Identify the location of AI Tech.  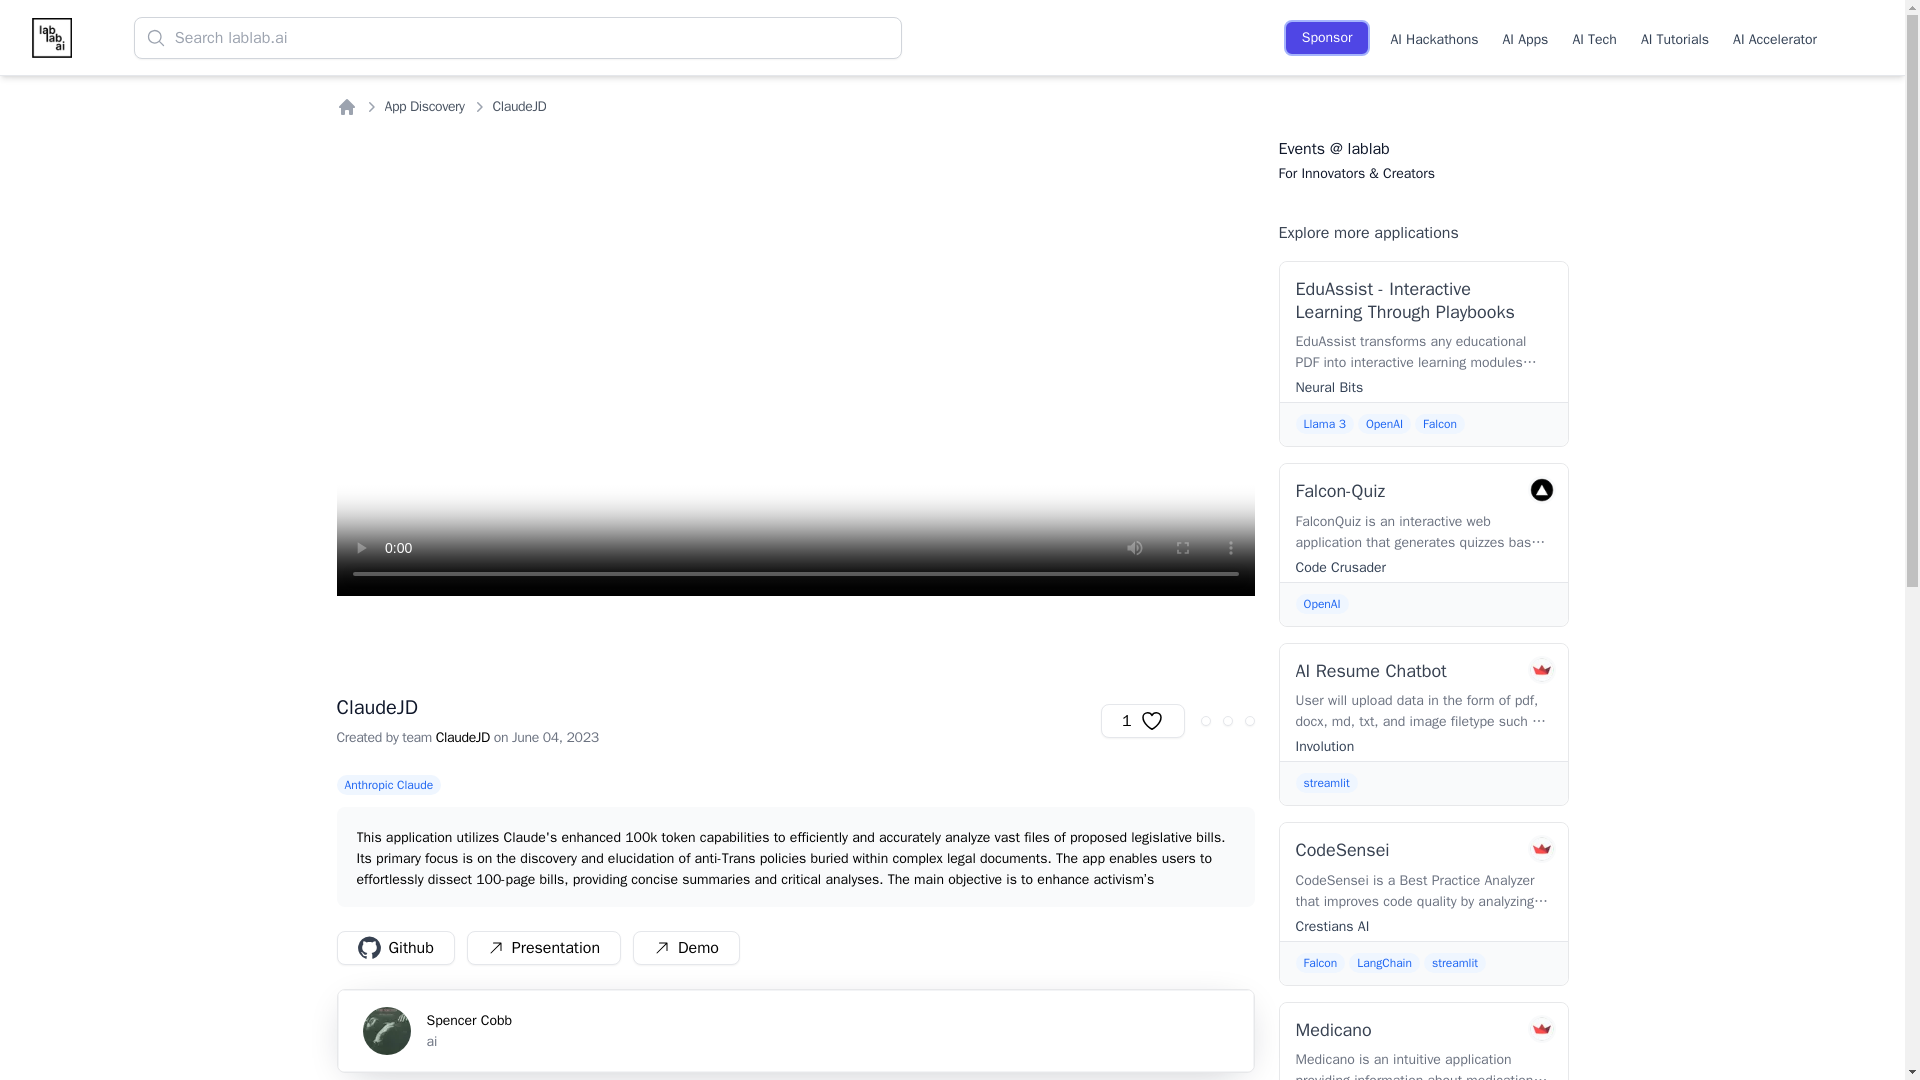
(794, 1031).